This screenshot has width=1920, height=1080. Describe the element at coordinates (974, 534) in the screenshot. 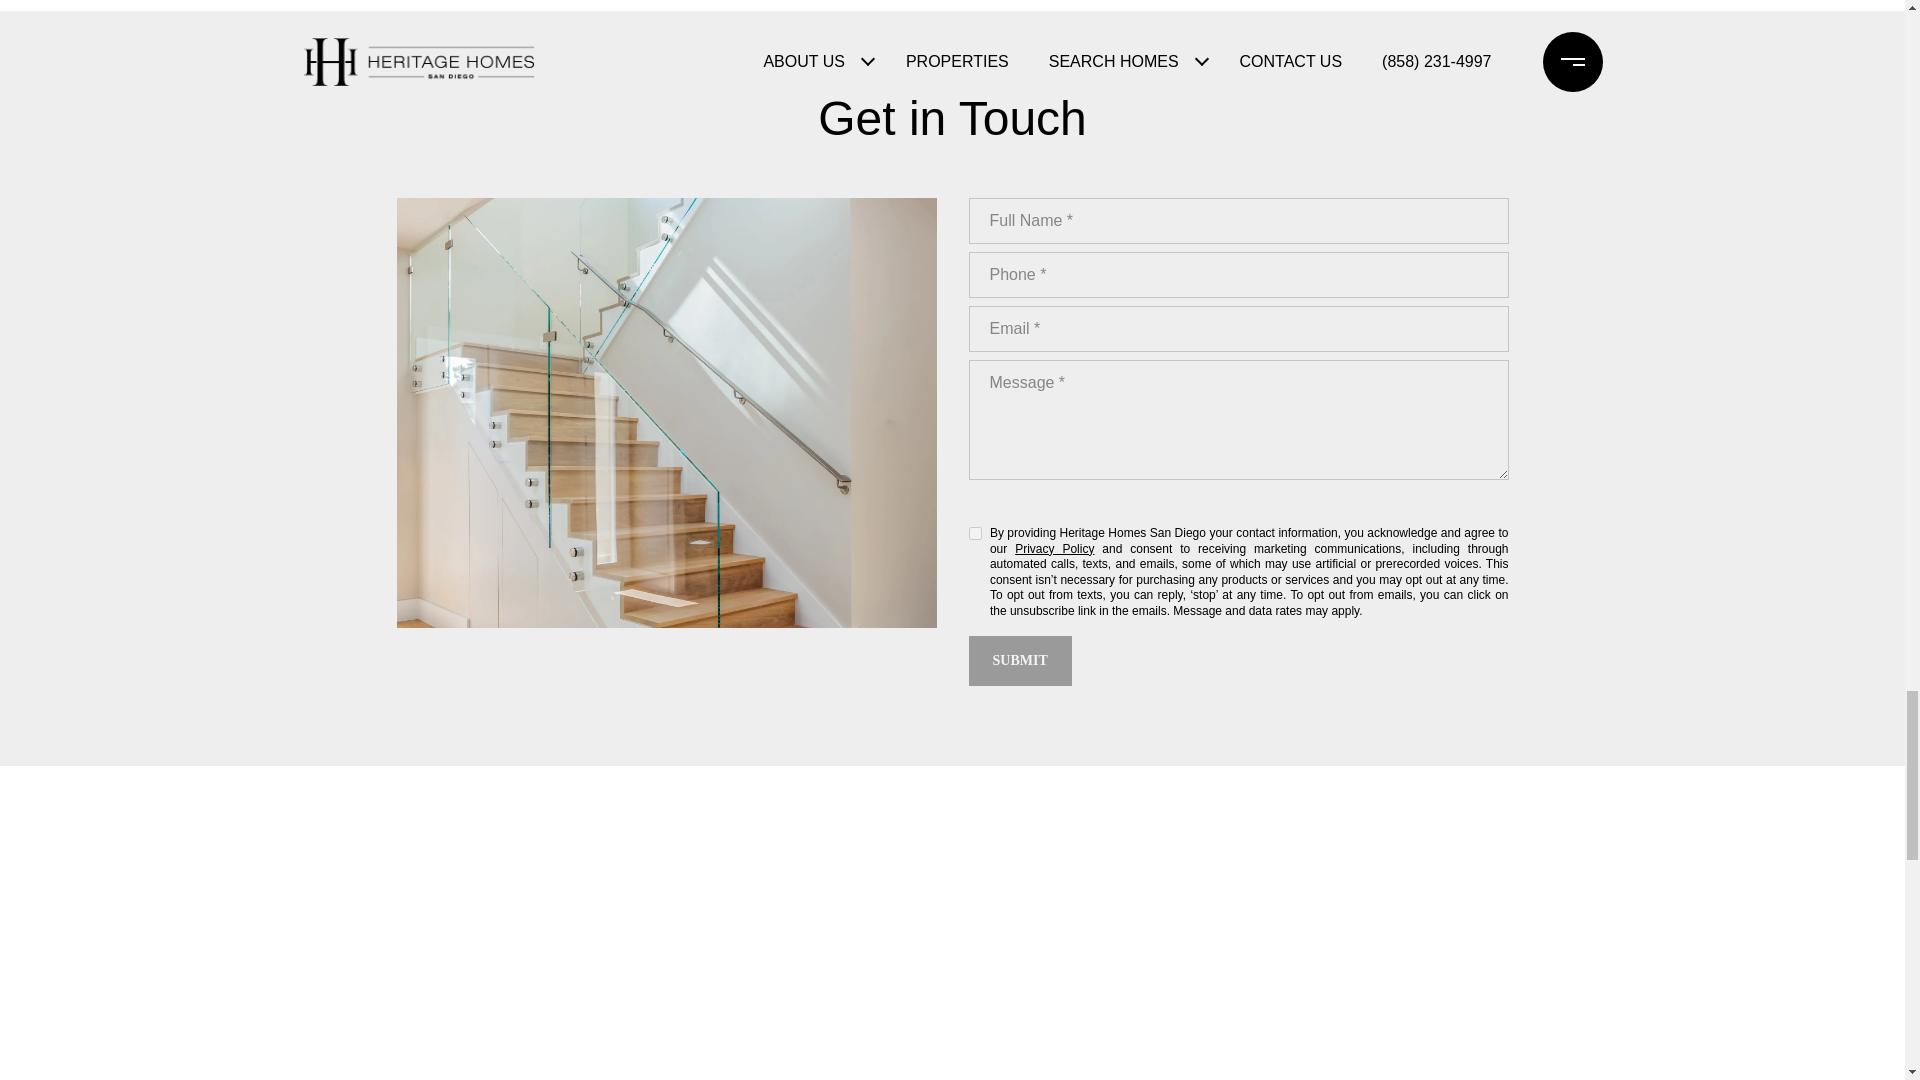

I see `on` at that location.